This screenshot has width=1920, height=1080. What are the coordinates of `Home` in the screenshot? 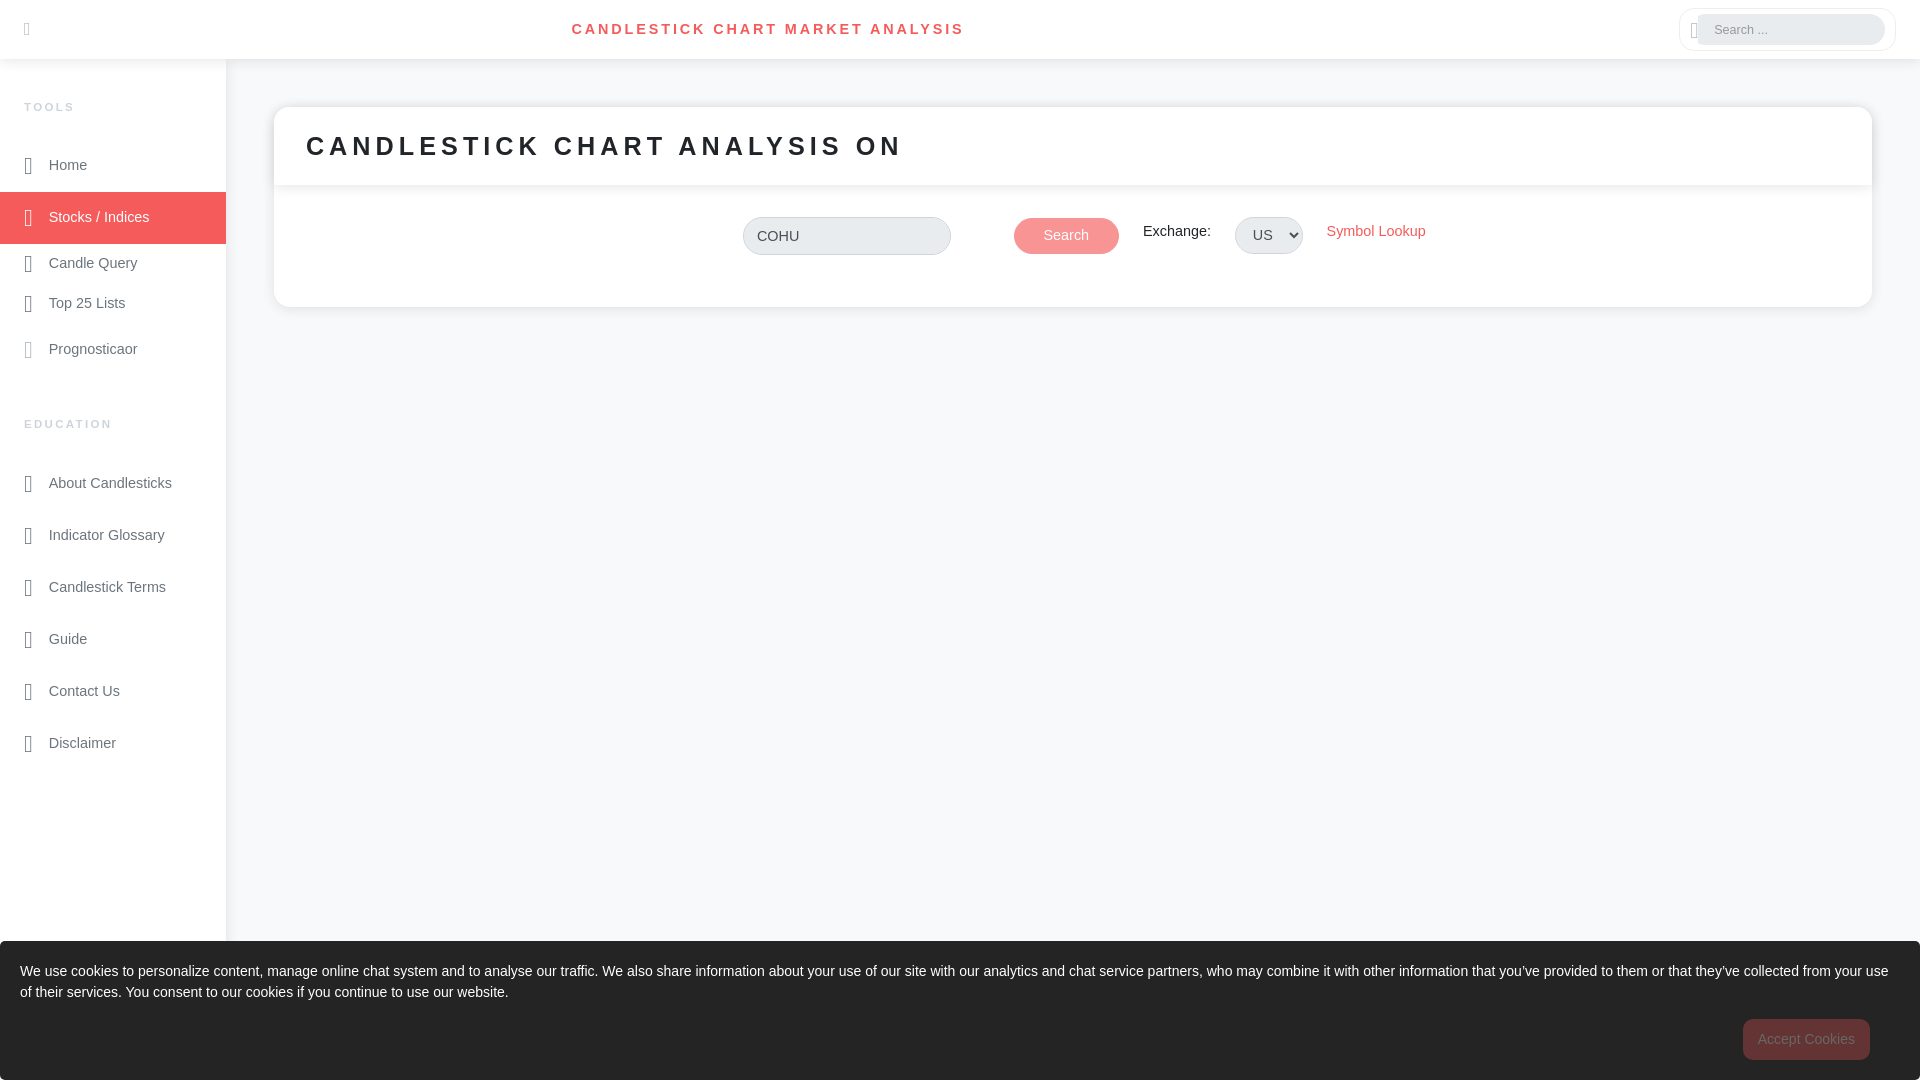 It's located at (113, 166).